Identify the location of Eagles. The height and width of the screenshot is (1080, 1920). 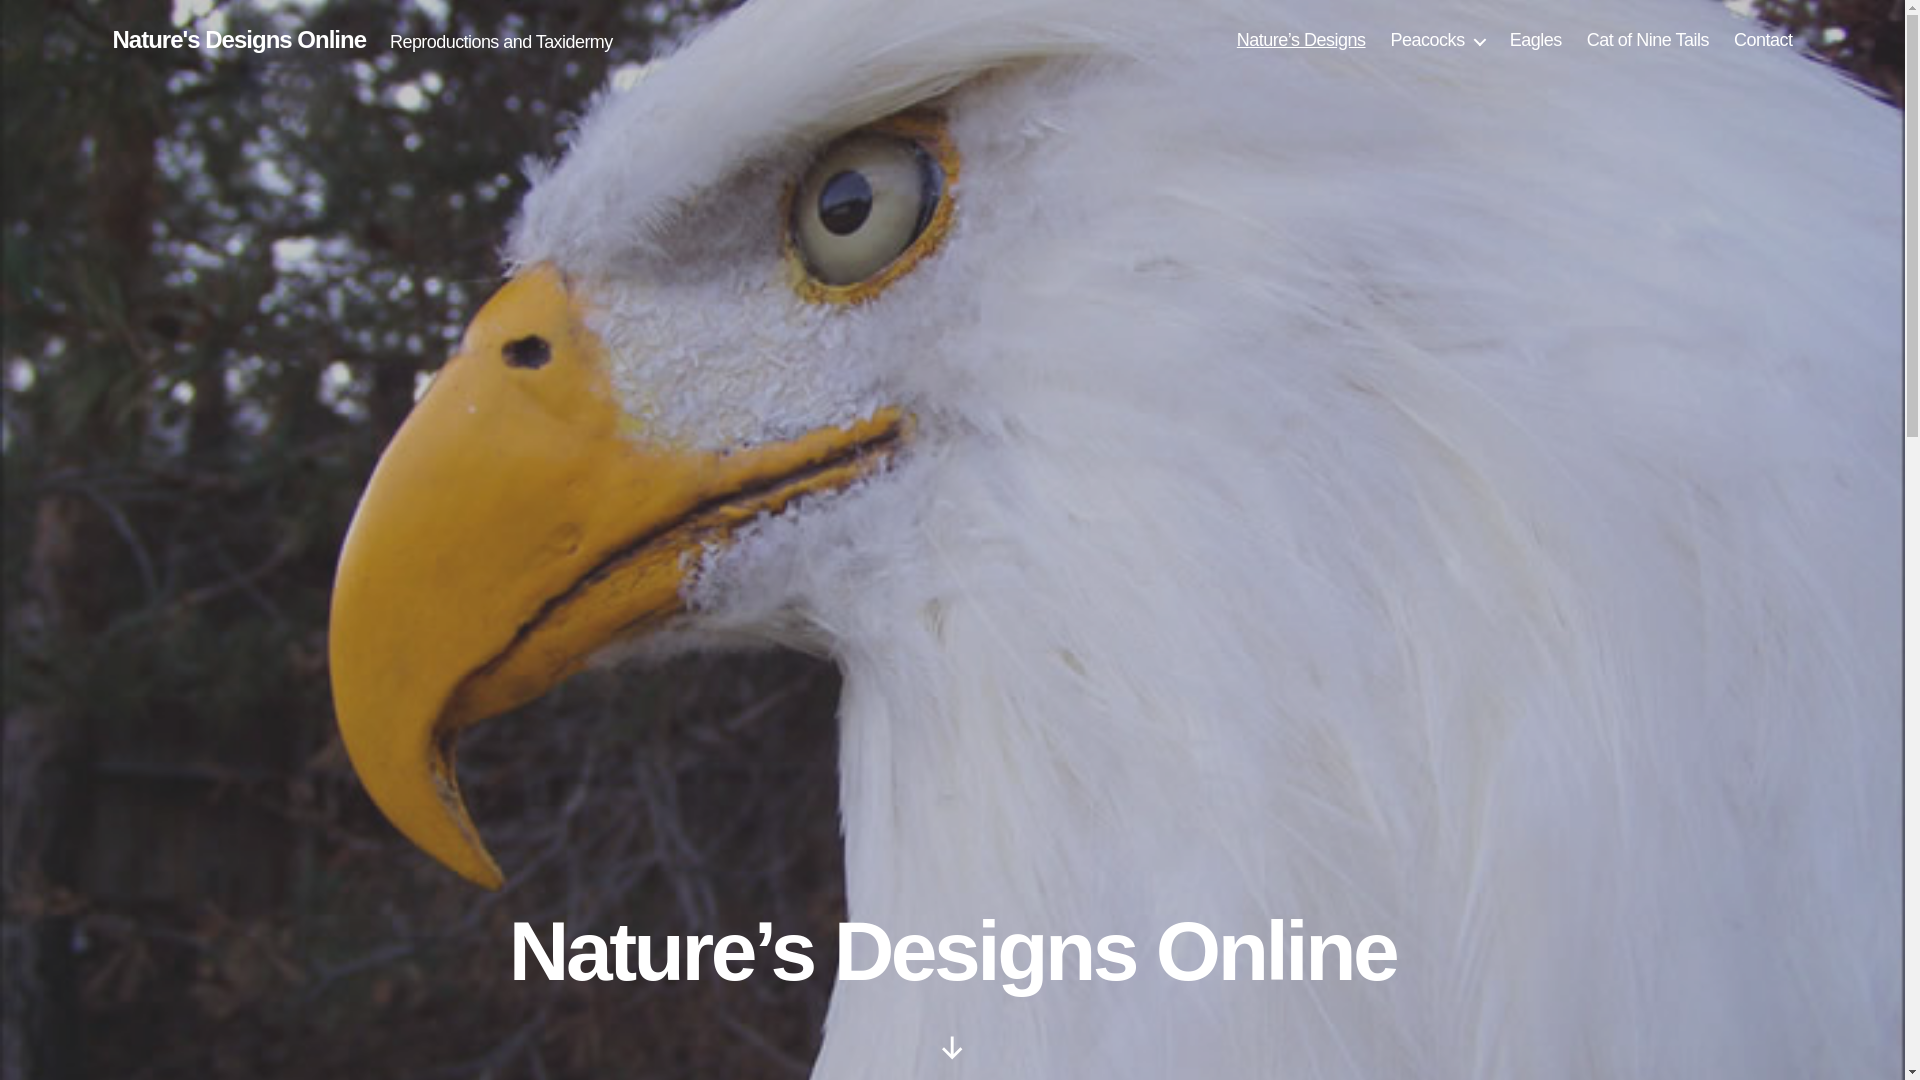
(1536, 40).